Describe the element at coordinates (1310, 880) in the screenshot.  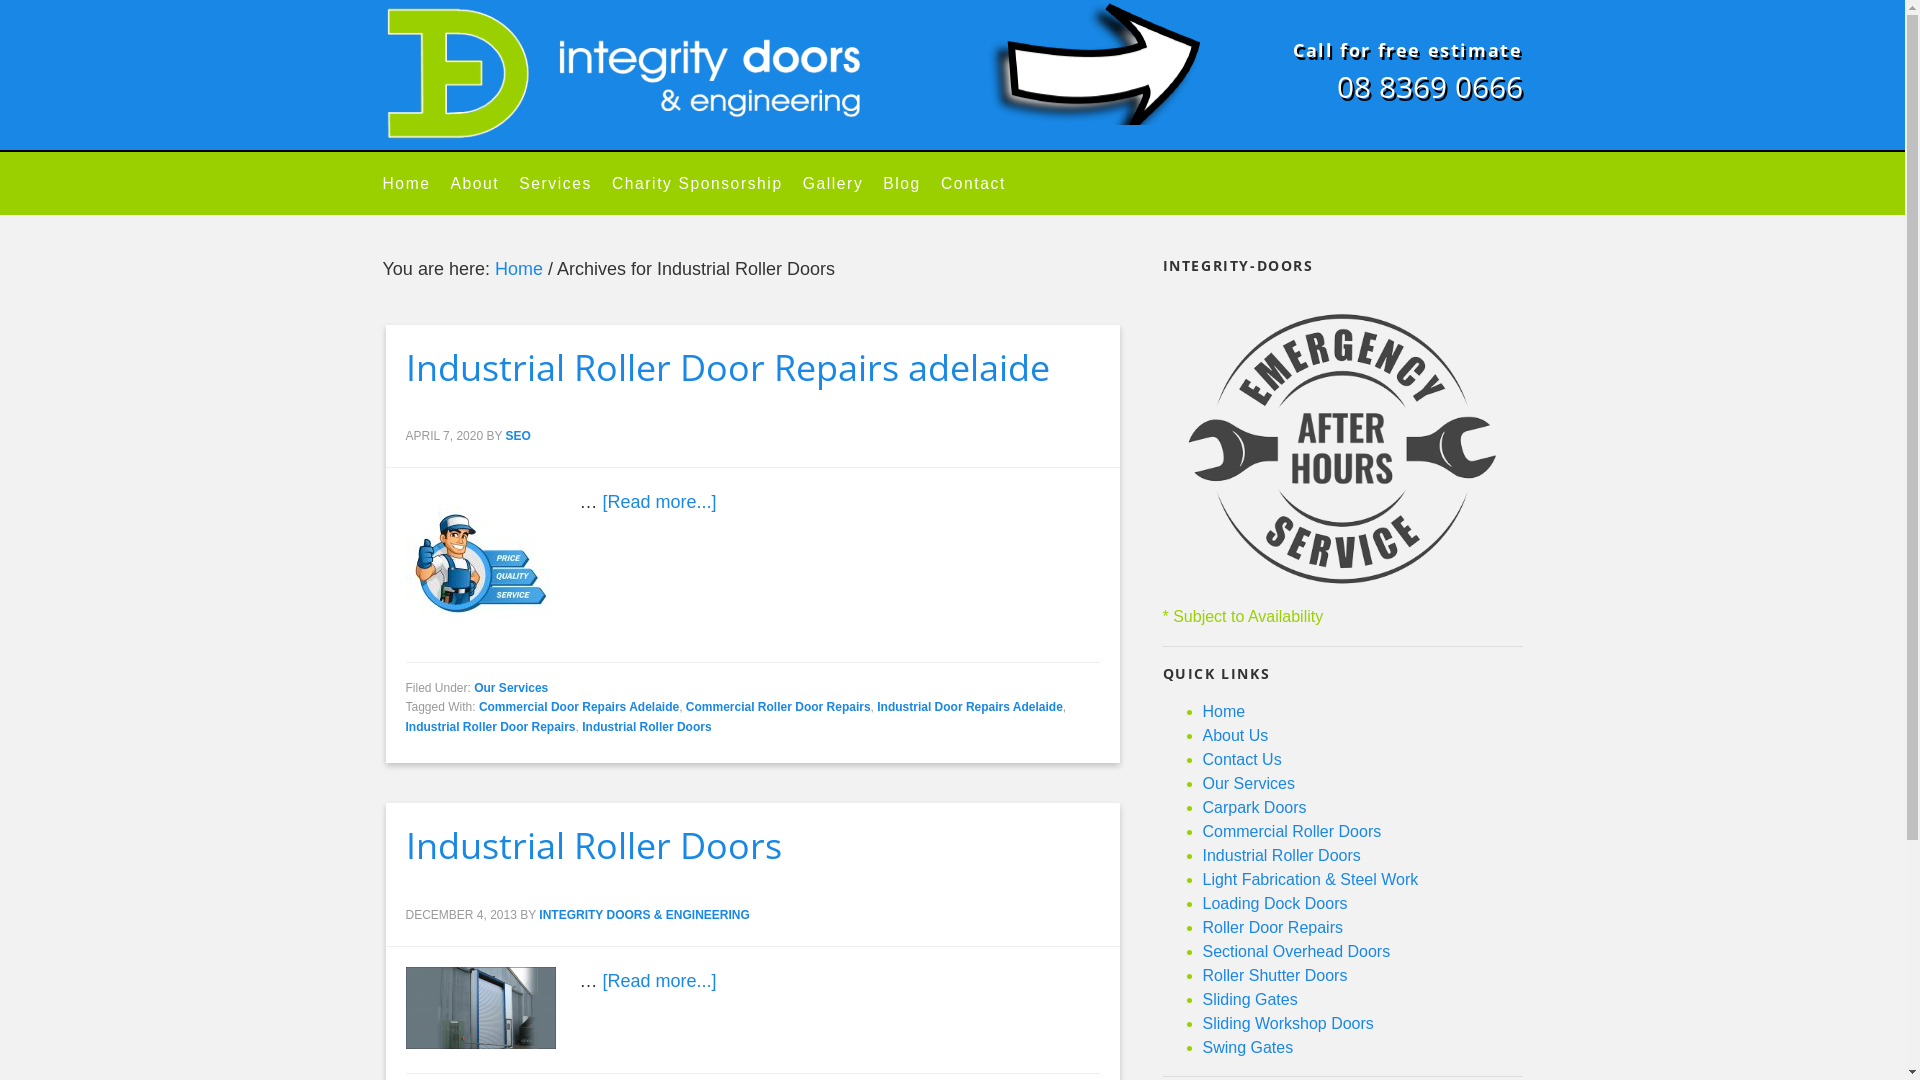
I see `Light Fabrication & Steel Work` at that location.